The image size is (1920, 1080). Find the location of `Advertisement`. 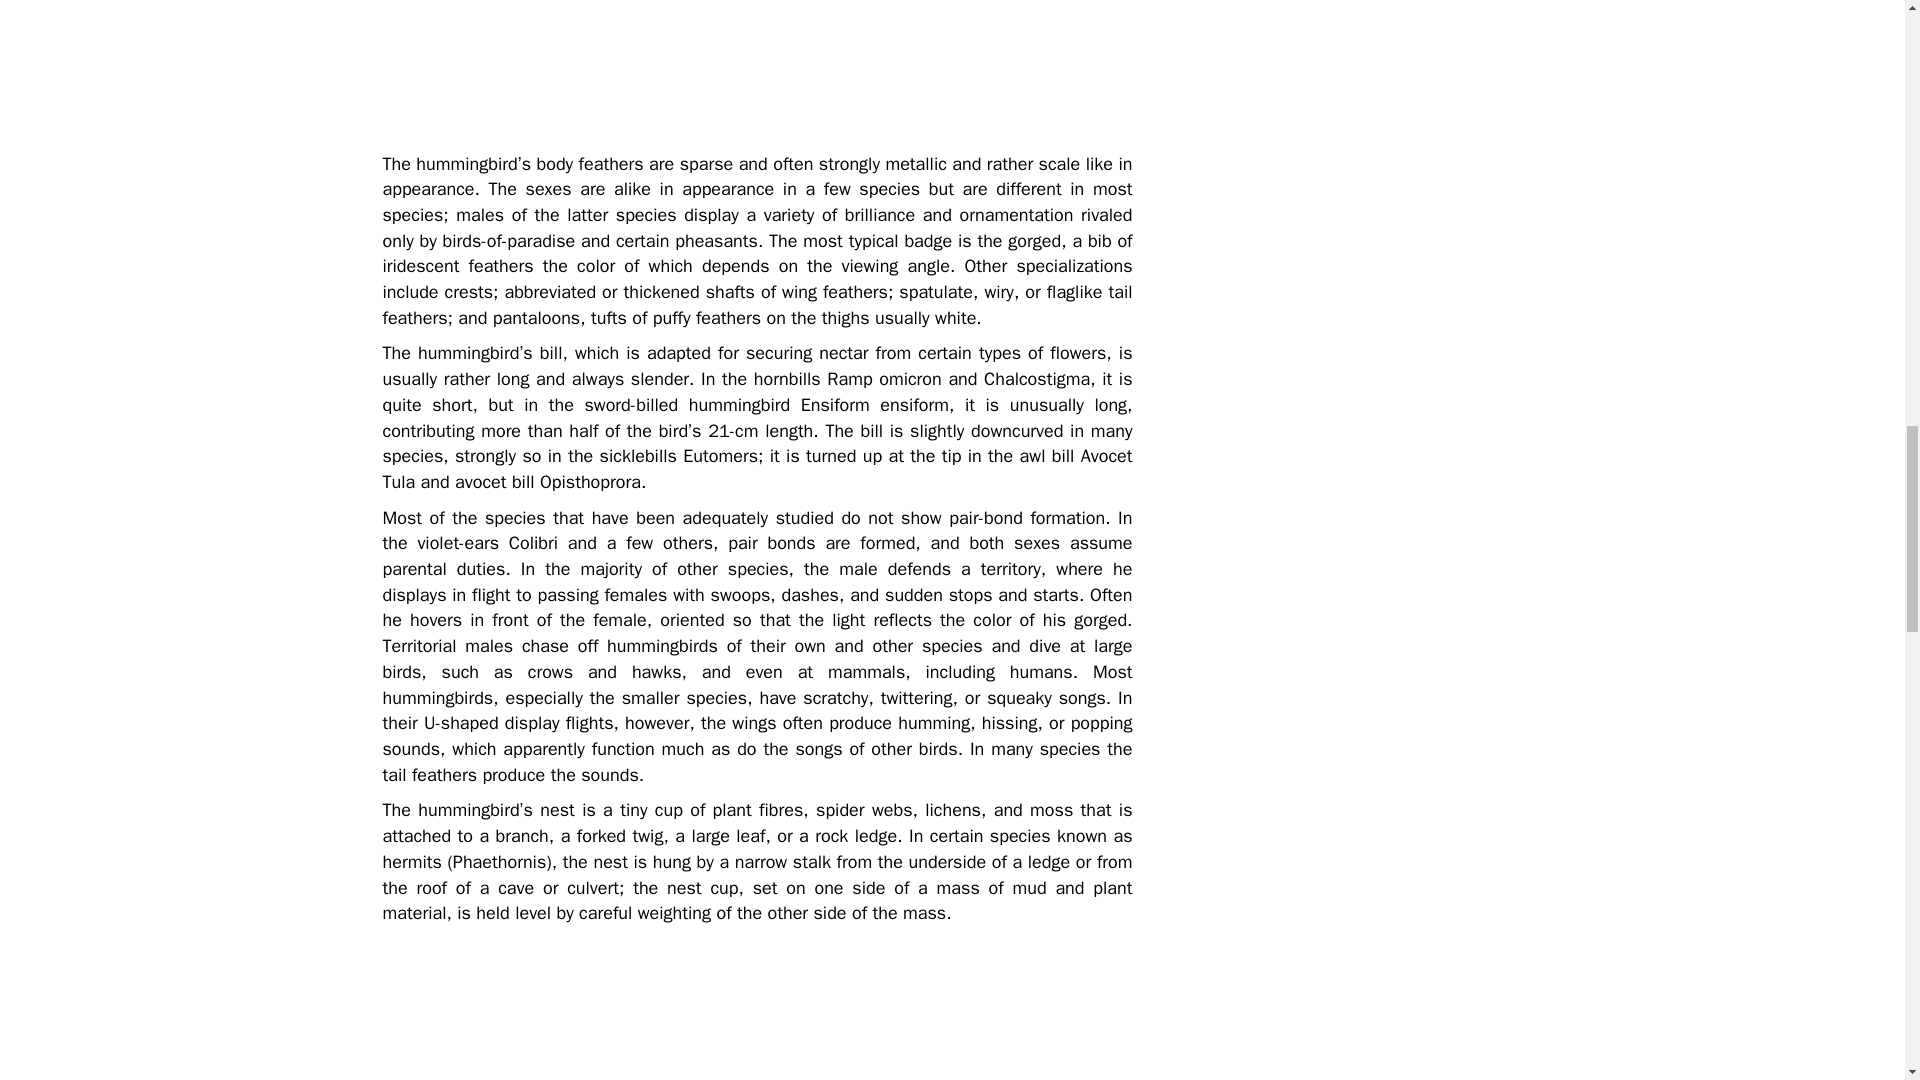

Advertisement is located at coordinates (532, 68).